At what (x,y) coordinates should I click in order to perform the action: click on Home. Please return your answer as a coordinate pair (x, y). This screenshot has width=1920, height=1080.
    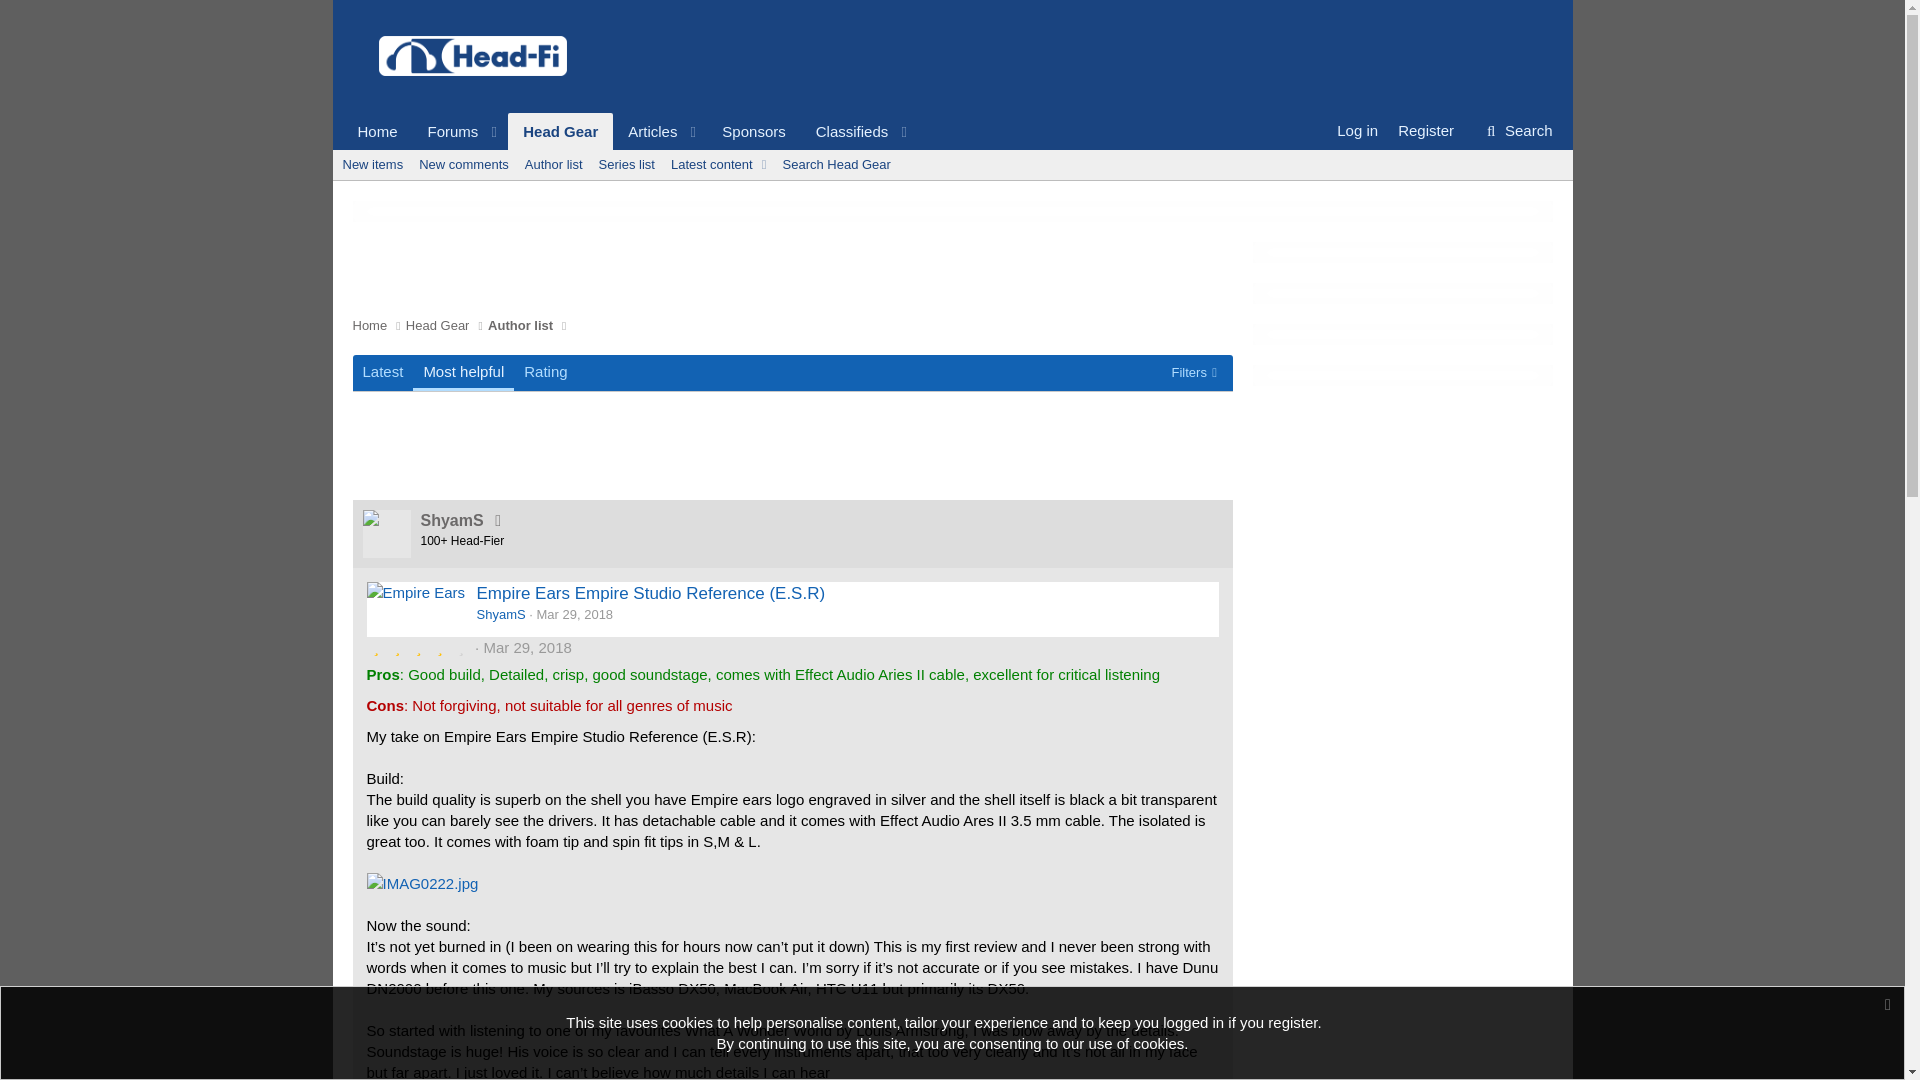
    Looking at the image, I should click on (376, 132).